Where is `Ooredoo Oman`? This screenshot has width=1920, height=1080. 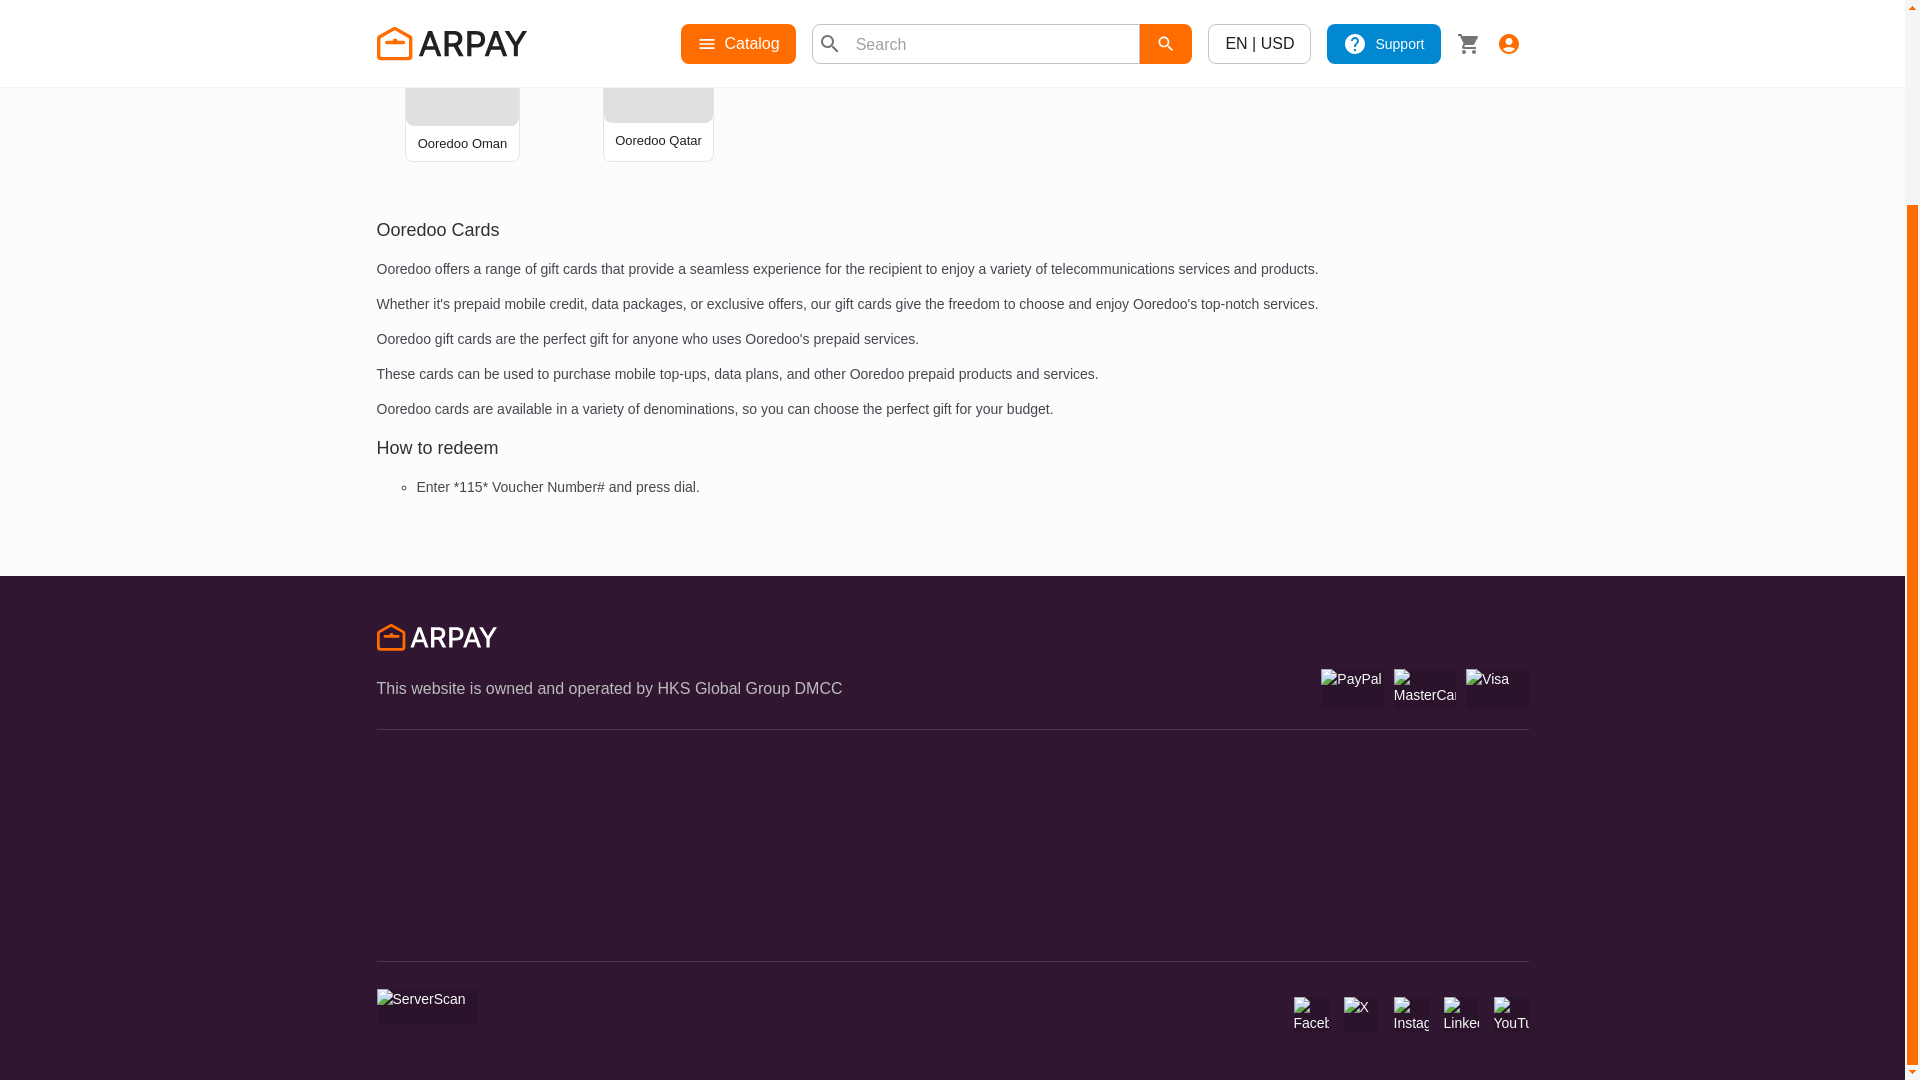 Ooredoo Oman is located at coordinates (462, 69).